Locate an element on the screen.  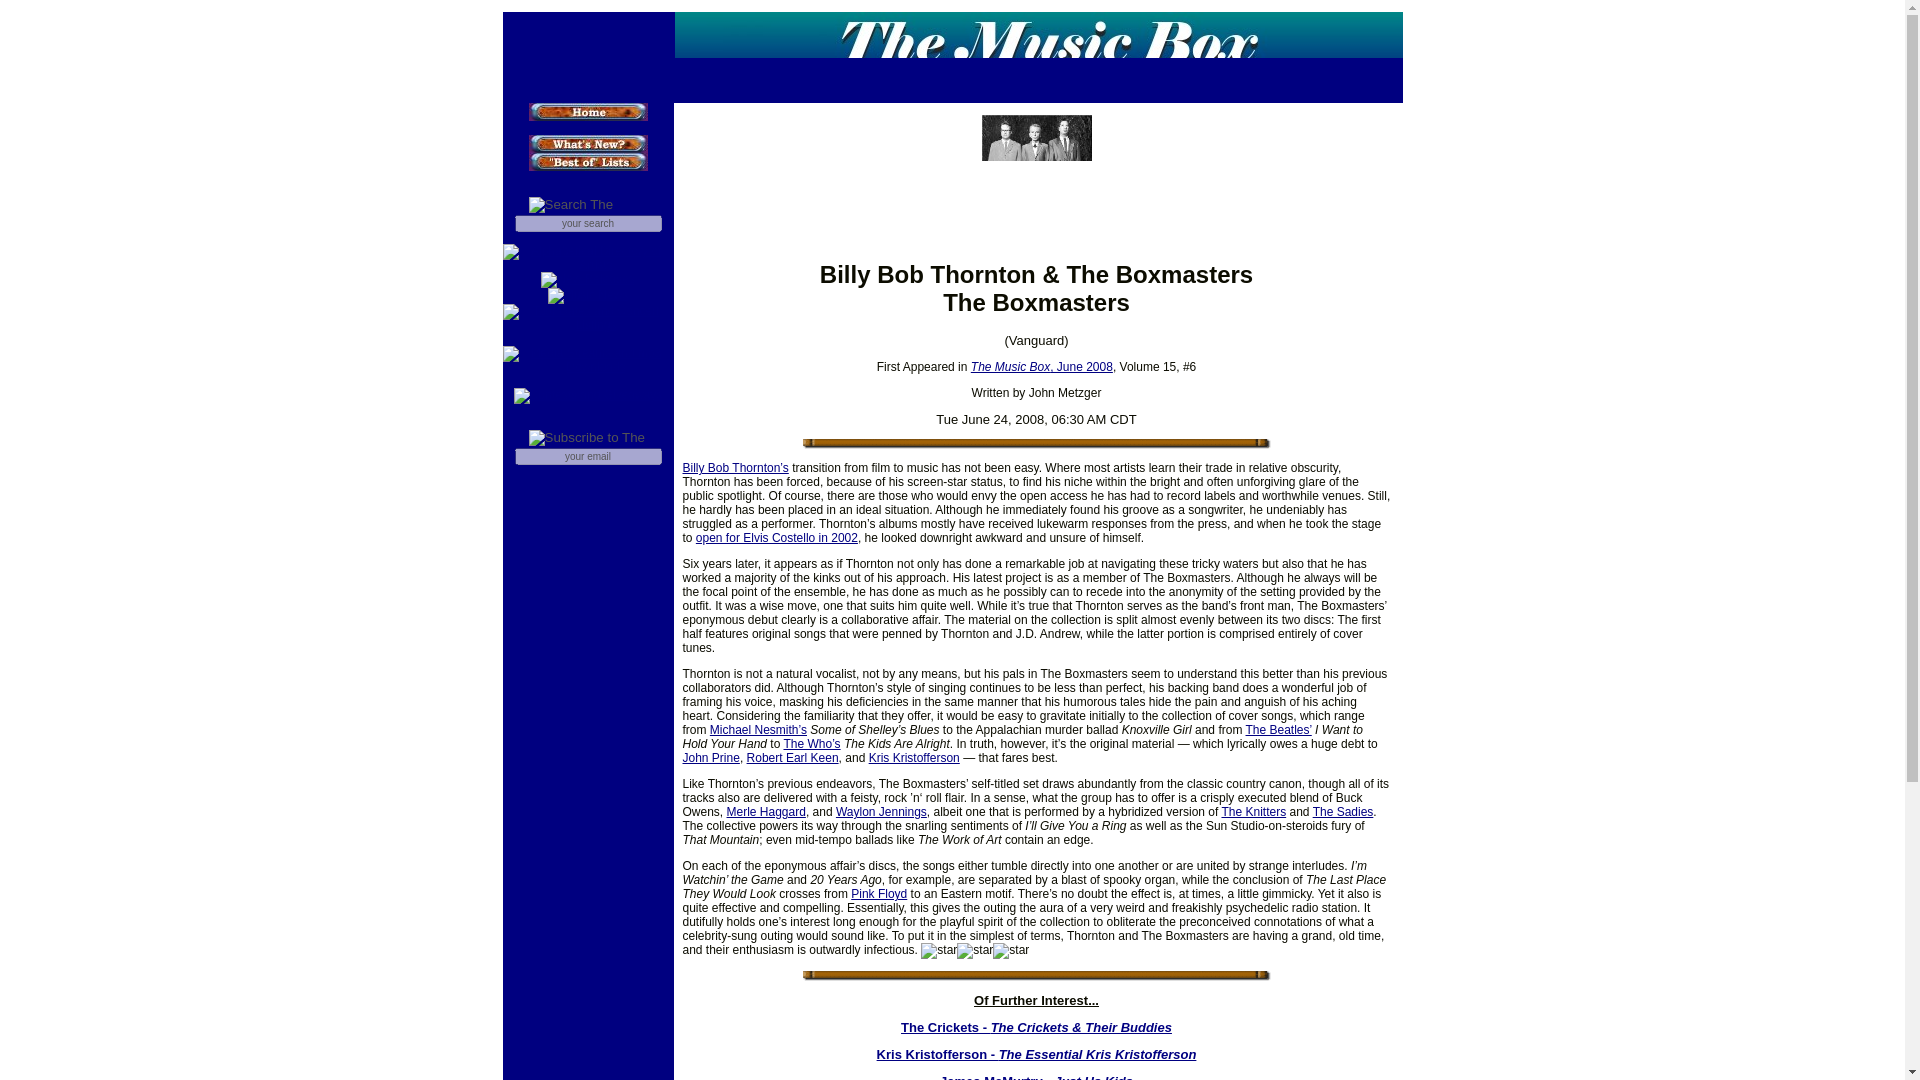
Pink Floyd is located at coordinates (878, 893).